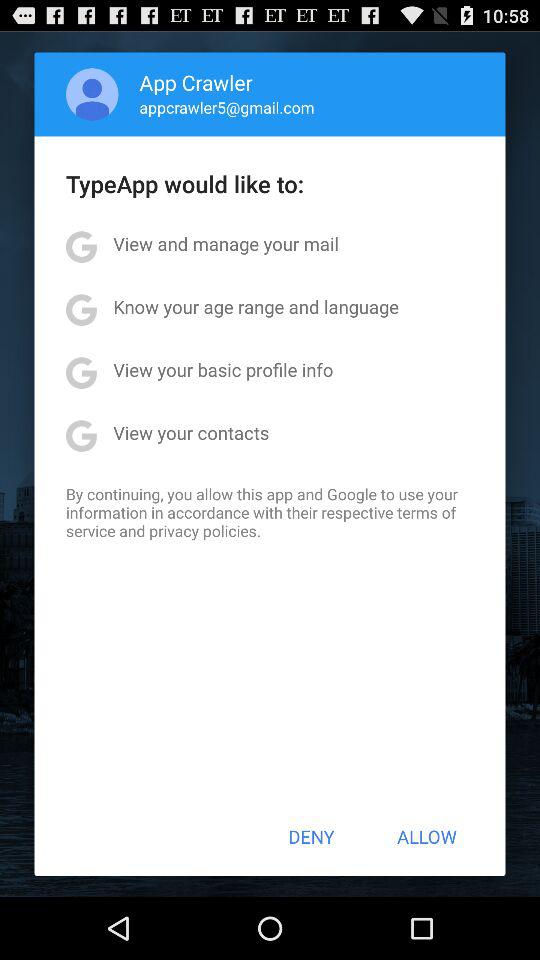 The height and width of the screenshot is (960, 540). Describe the element at coordinates (256, 306) in the screenshot. I see `open item below view and manage app` at that location.